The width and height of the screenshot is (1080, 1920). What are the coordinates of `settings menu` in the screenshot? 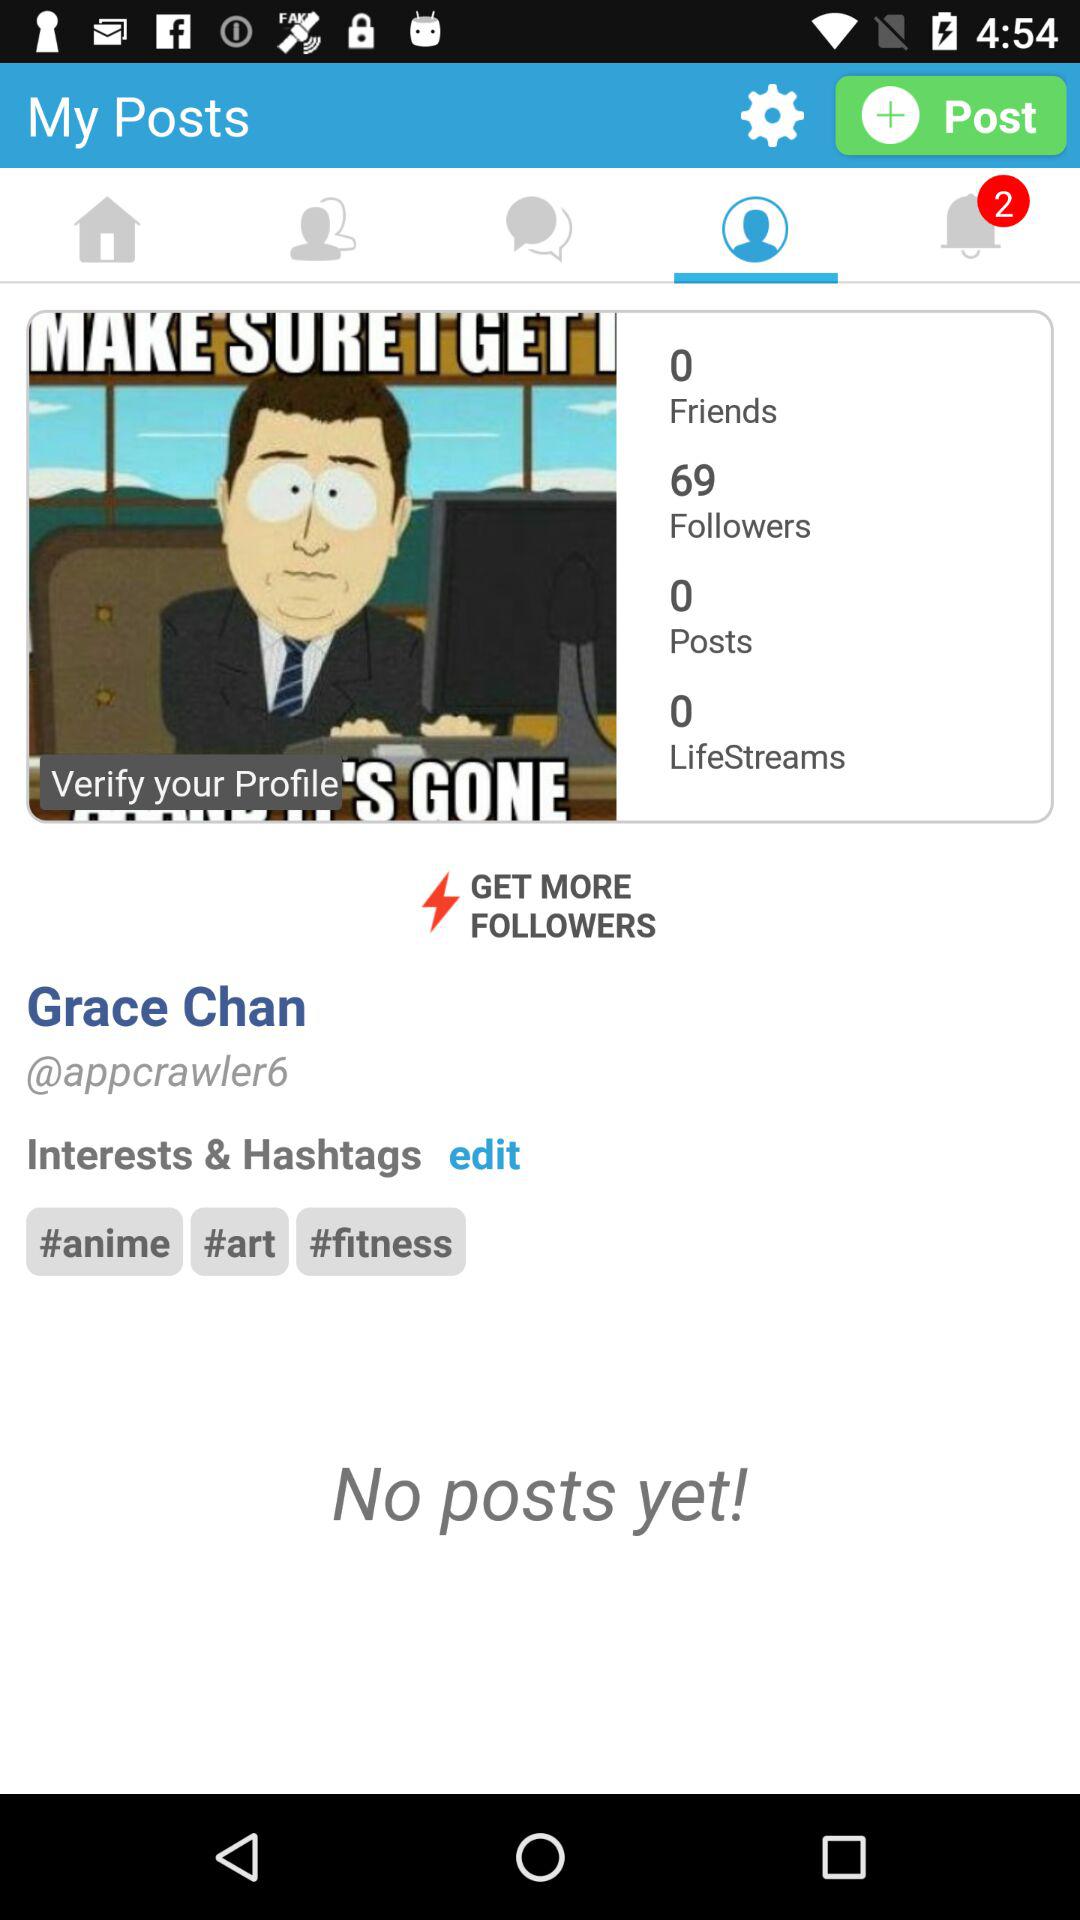 It's located at (772, 116).